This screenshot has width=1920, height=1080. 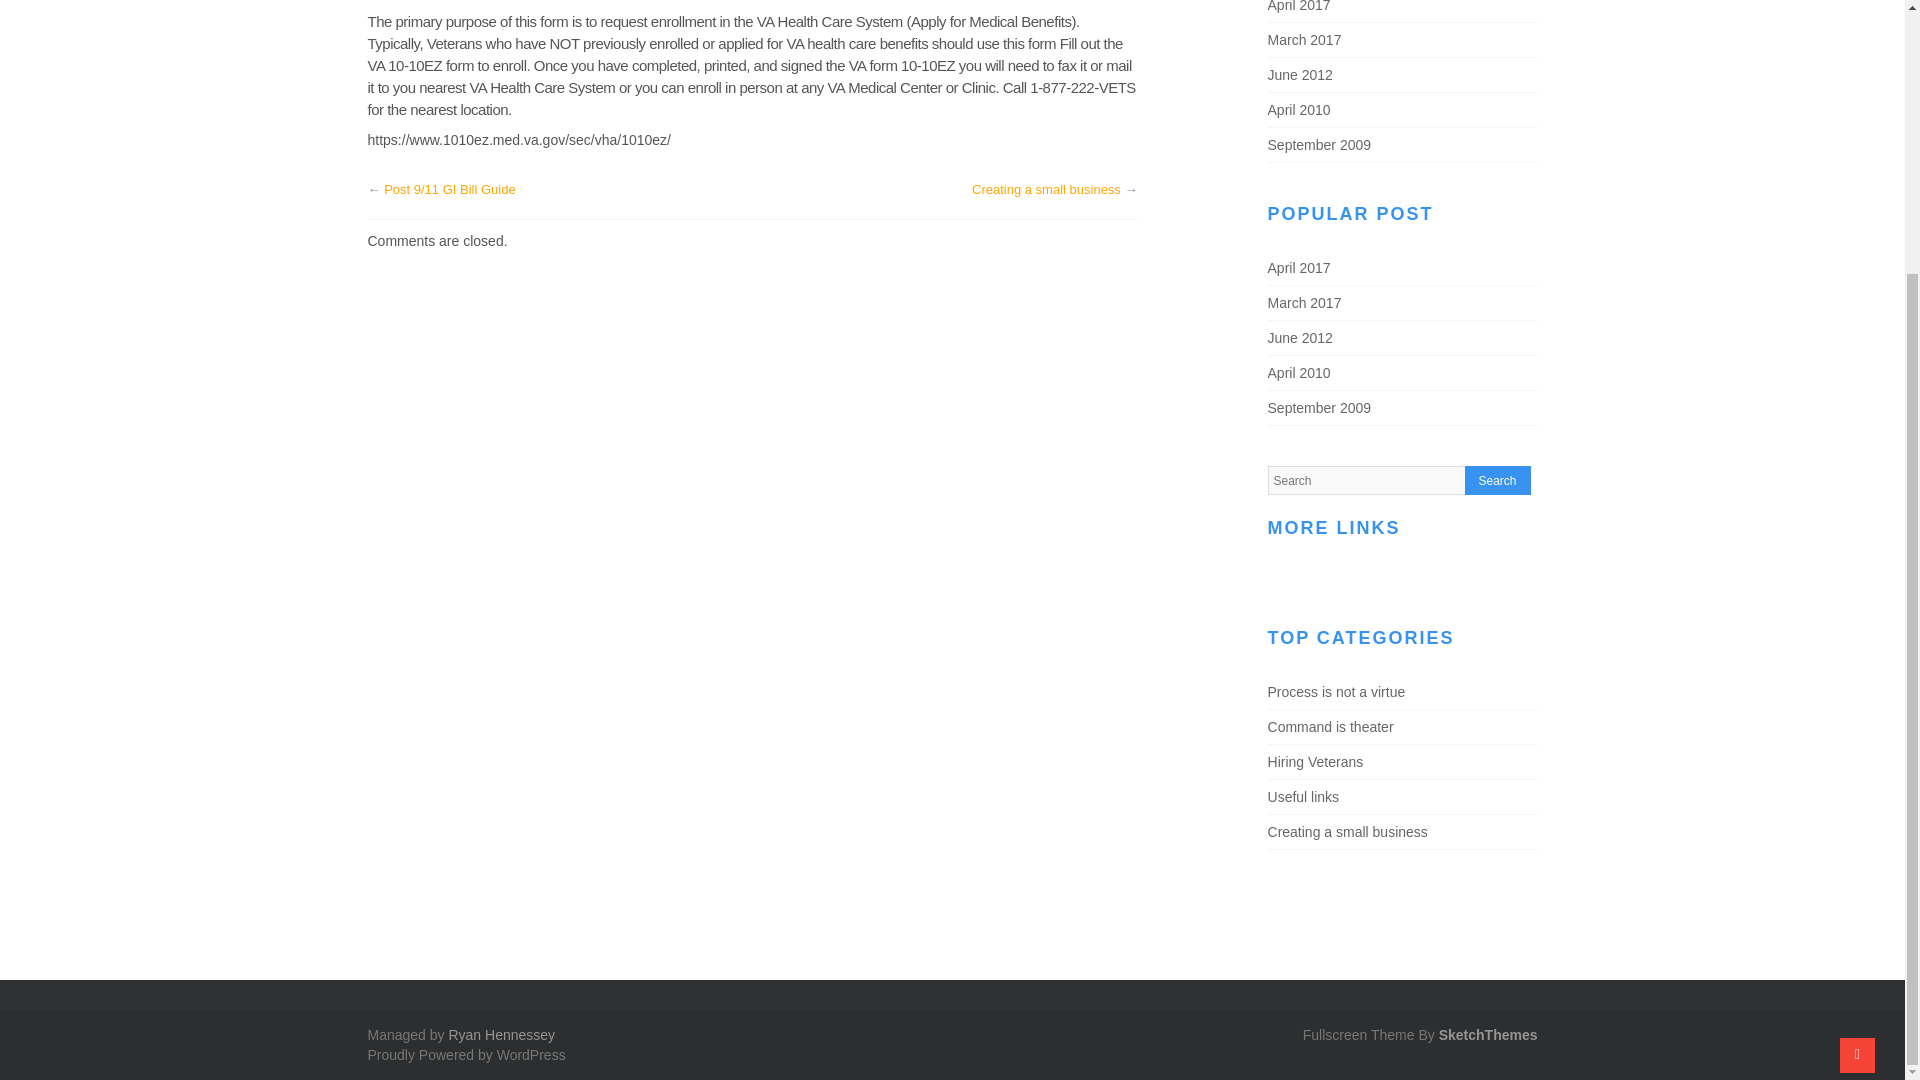 I want to click on SketchThemes, so click(x=1488, y=1035).